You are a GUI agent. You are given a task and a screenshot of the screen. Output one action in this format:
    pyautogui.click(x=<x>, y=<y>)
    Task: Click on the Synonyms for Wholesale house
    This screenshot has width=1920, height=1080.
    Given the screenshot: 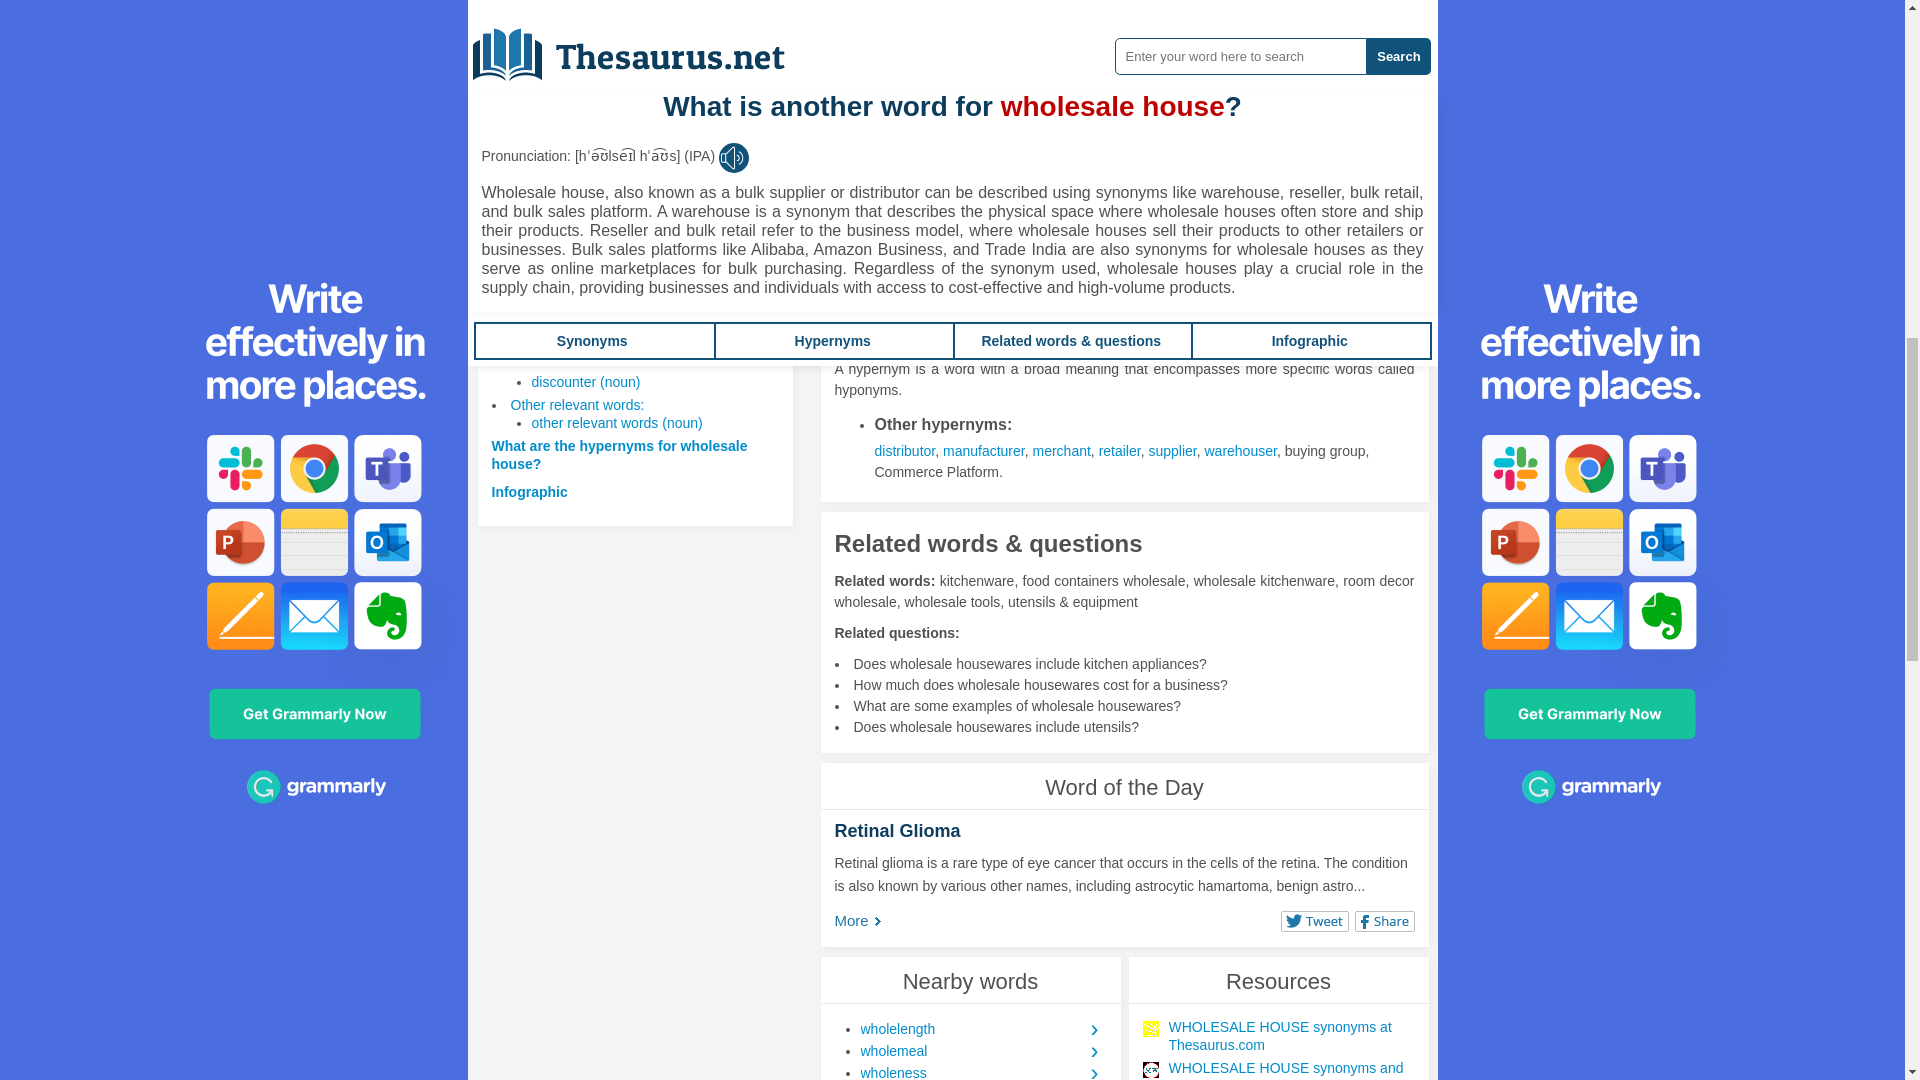 What is the action you would take?
    pyautogui.click(x=1010, y=128)
    